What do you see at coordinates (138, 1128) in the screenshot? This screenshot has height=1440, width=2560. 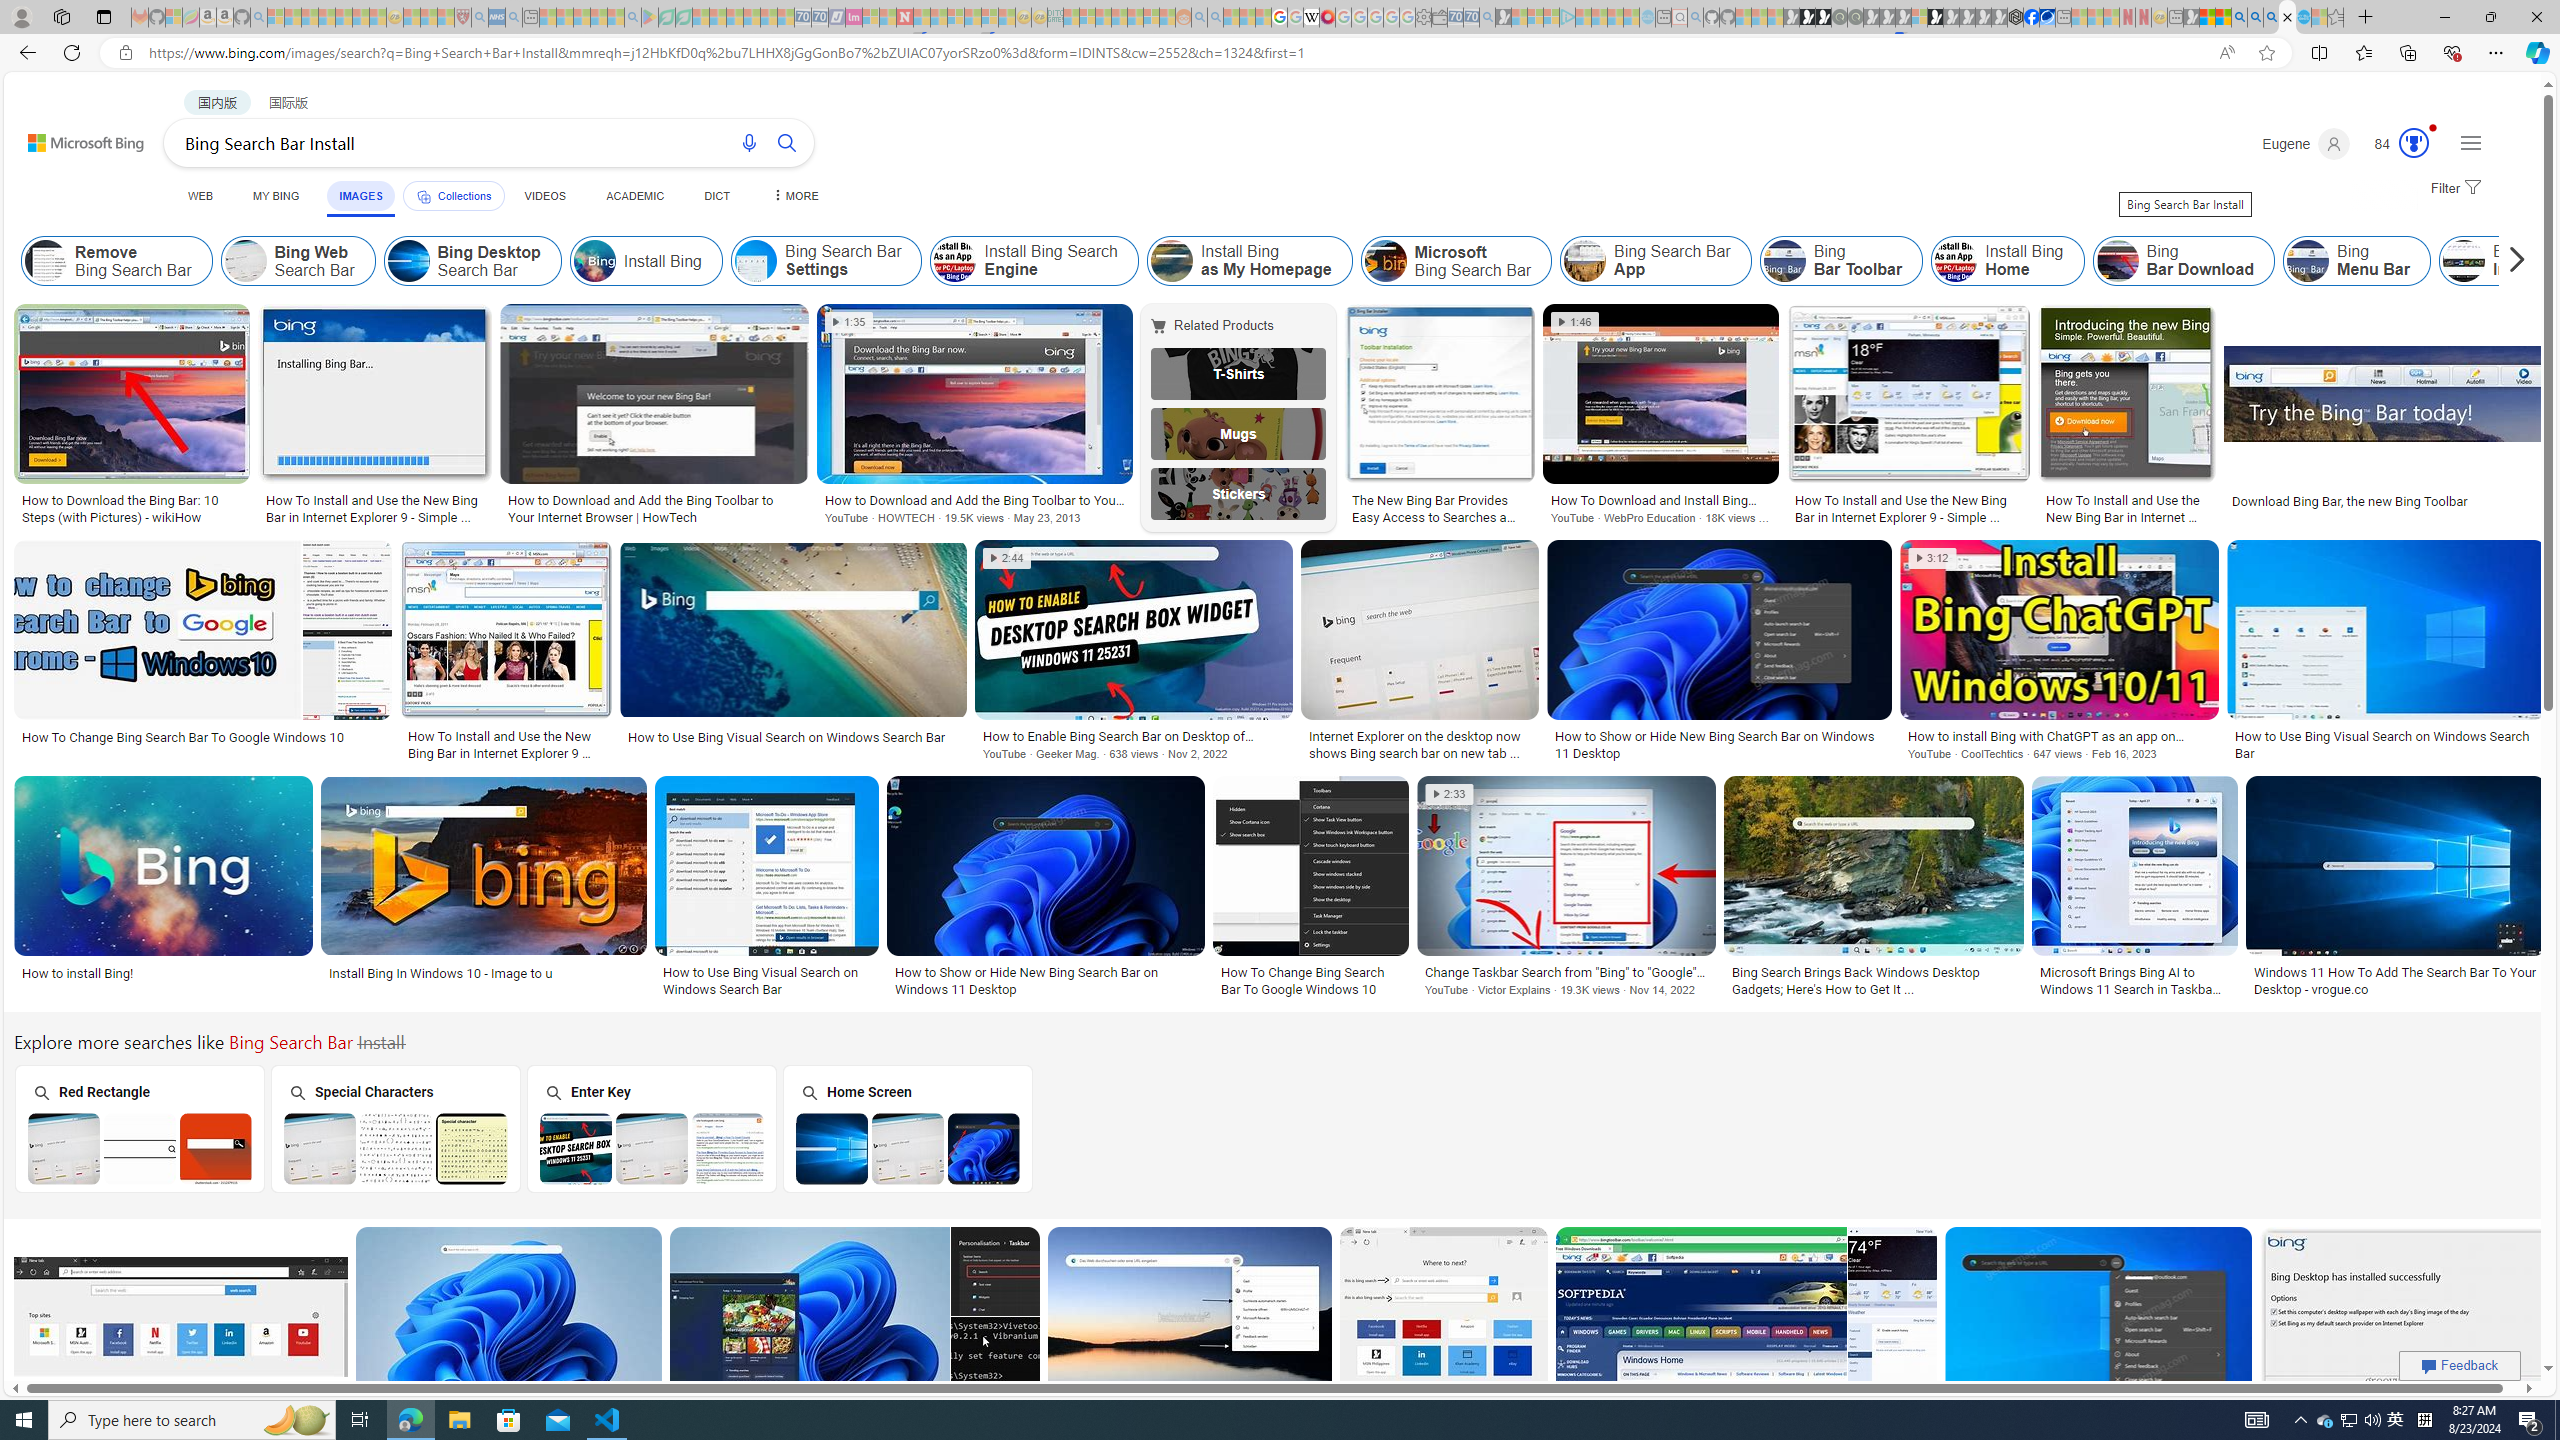 I see `Red Rectangle` at bounding box center [138, 1128].